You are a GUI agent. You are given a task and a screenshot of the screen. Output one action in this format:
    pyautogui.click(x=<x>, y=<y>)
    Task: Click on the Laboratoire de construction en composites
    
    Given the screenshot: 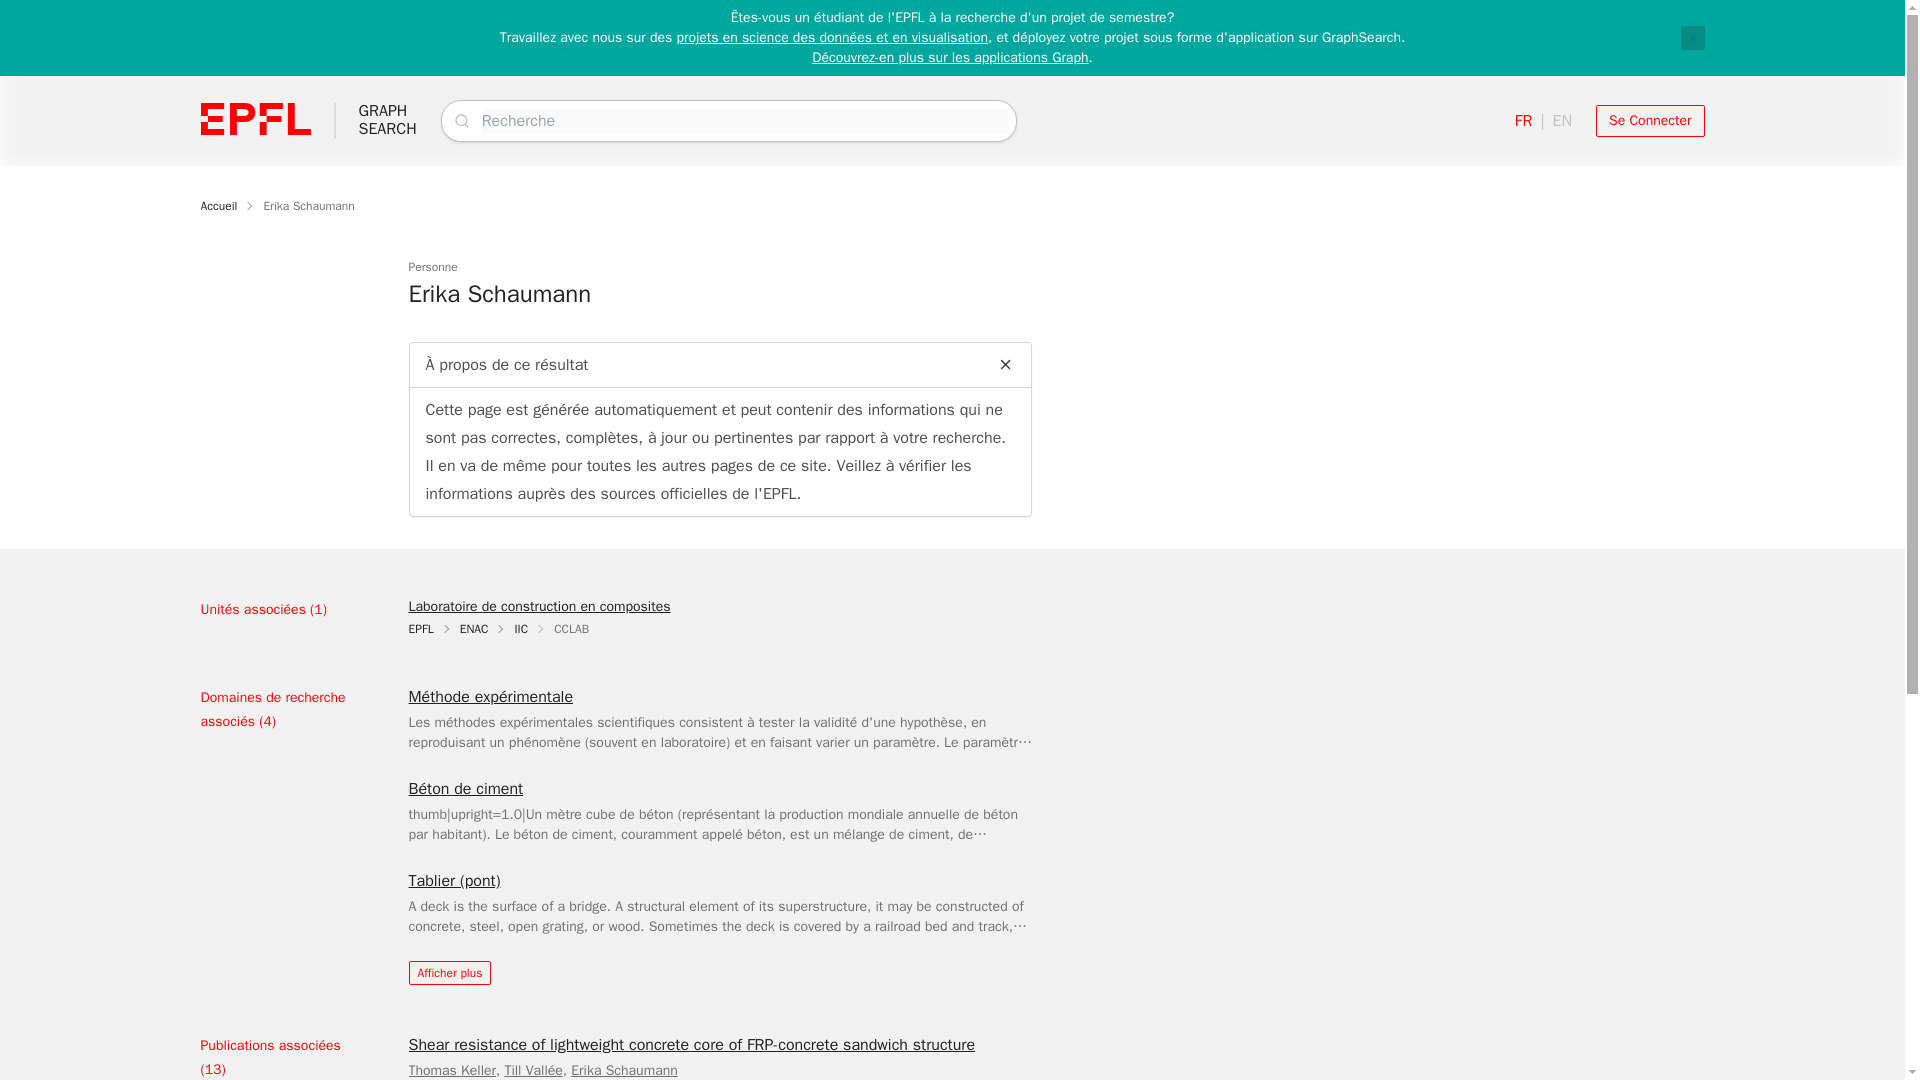 What is the action you would take?
    pyautogui.click(x=1650, y=120)
    